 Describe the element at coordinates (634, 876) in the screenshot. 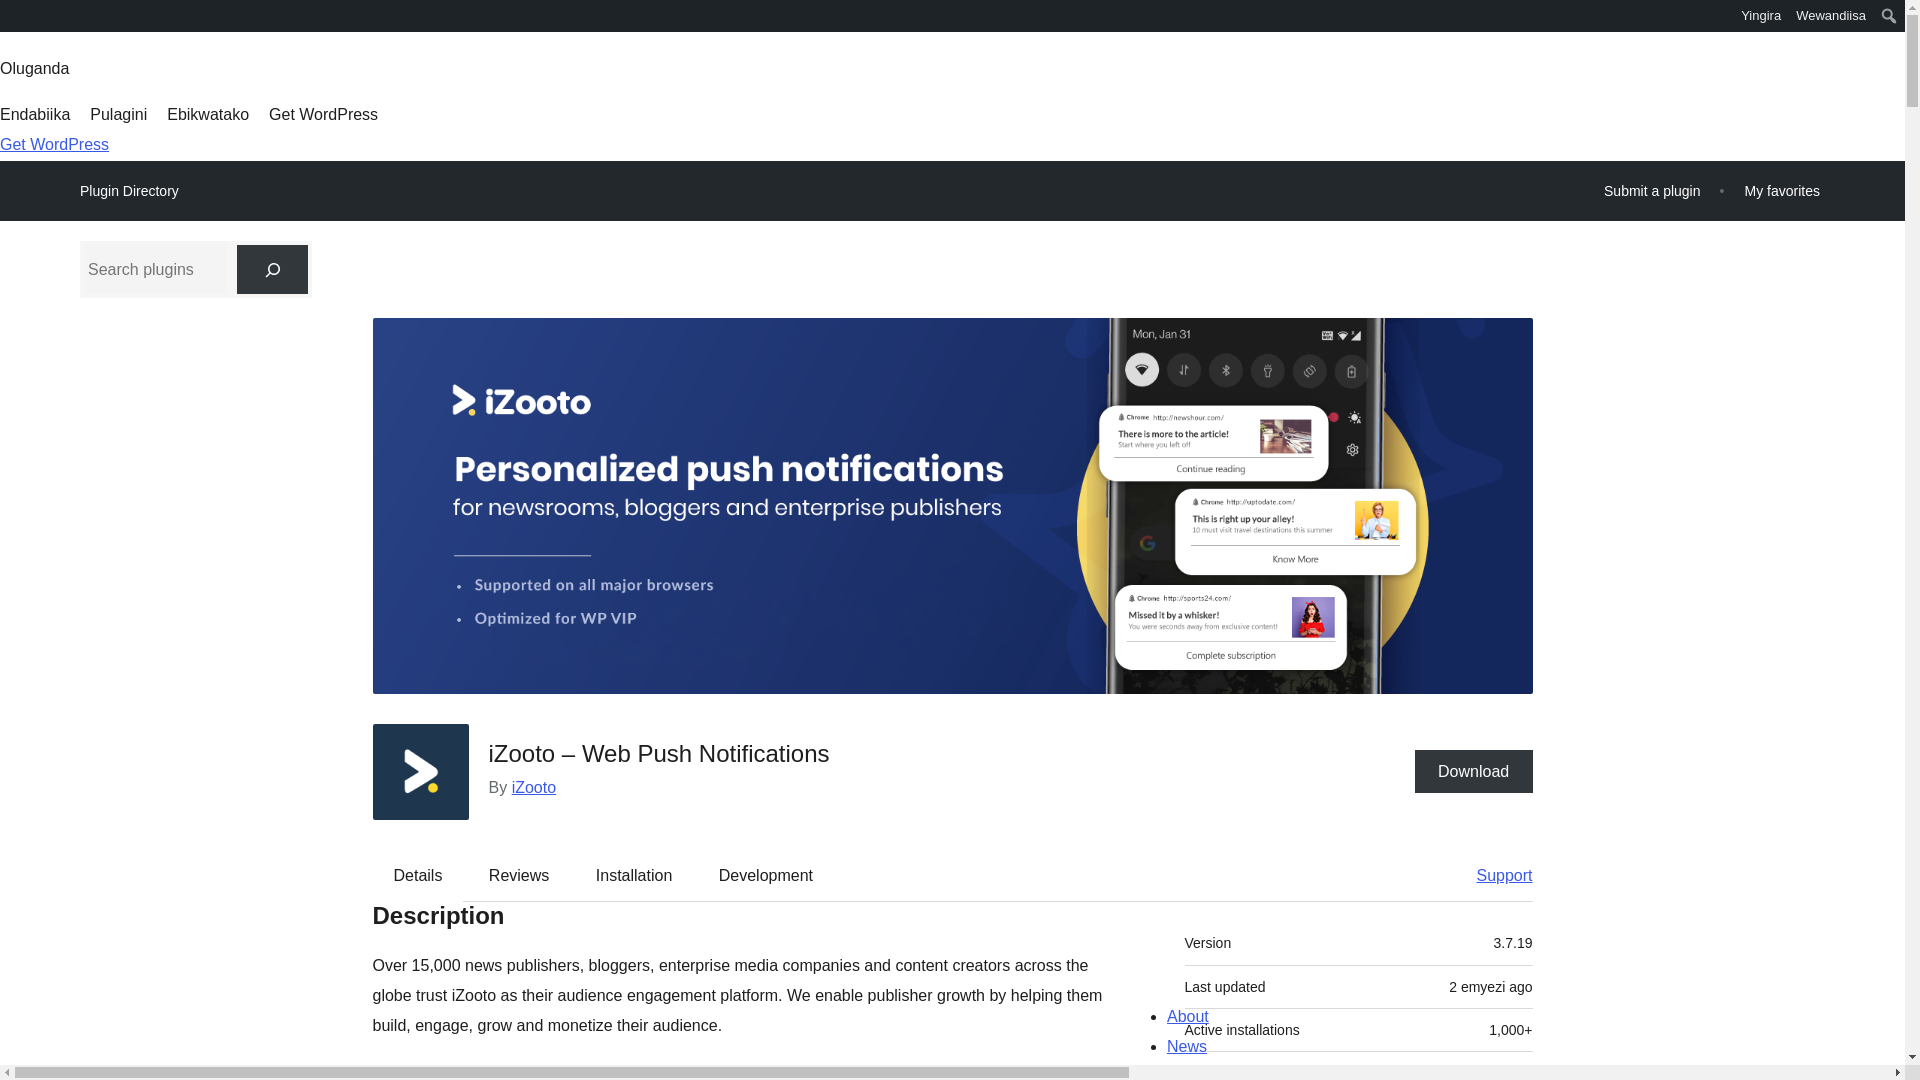

I see `Installation` at that location.